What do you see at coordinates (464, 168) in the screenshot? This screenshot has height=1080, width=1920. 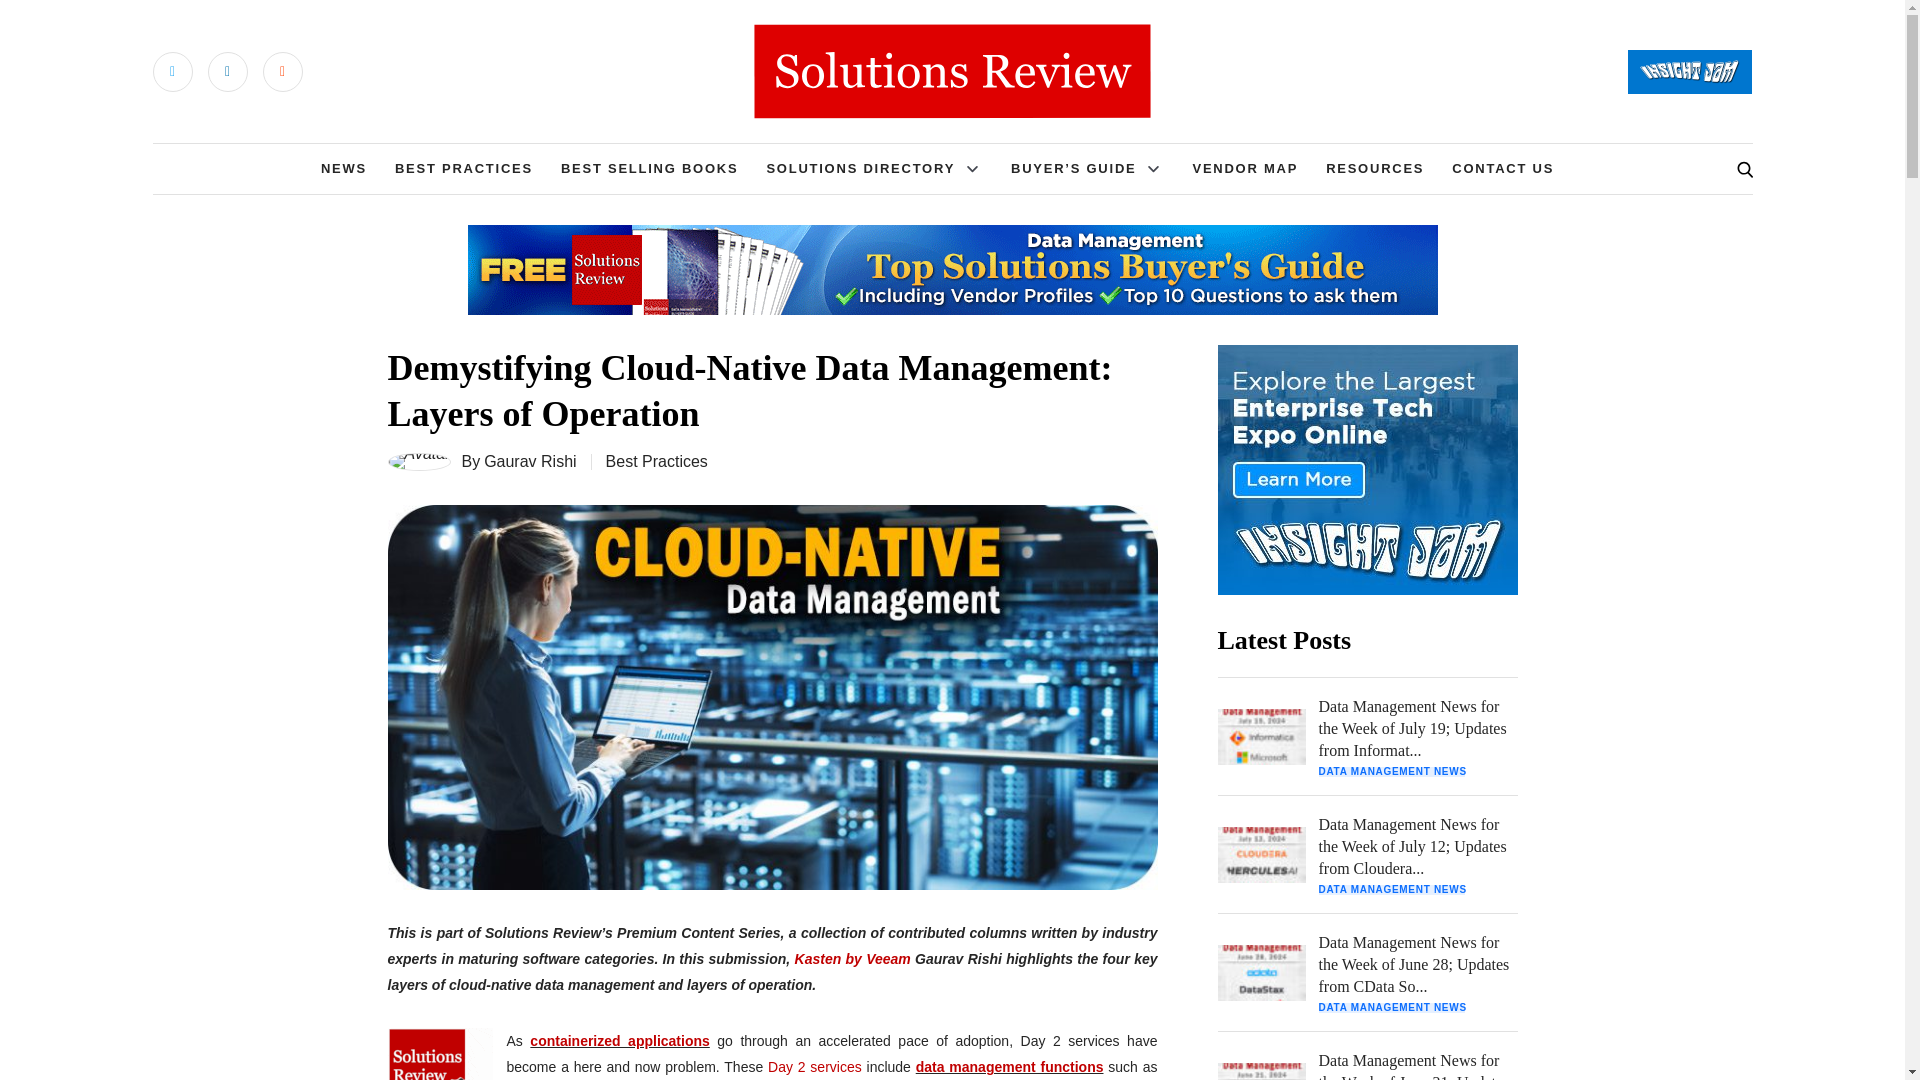 I see `BEST PRACTICES` at bounding box center [464, 168].